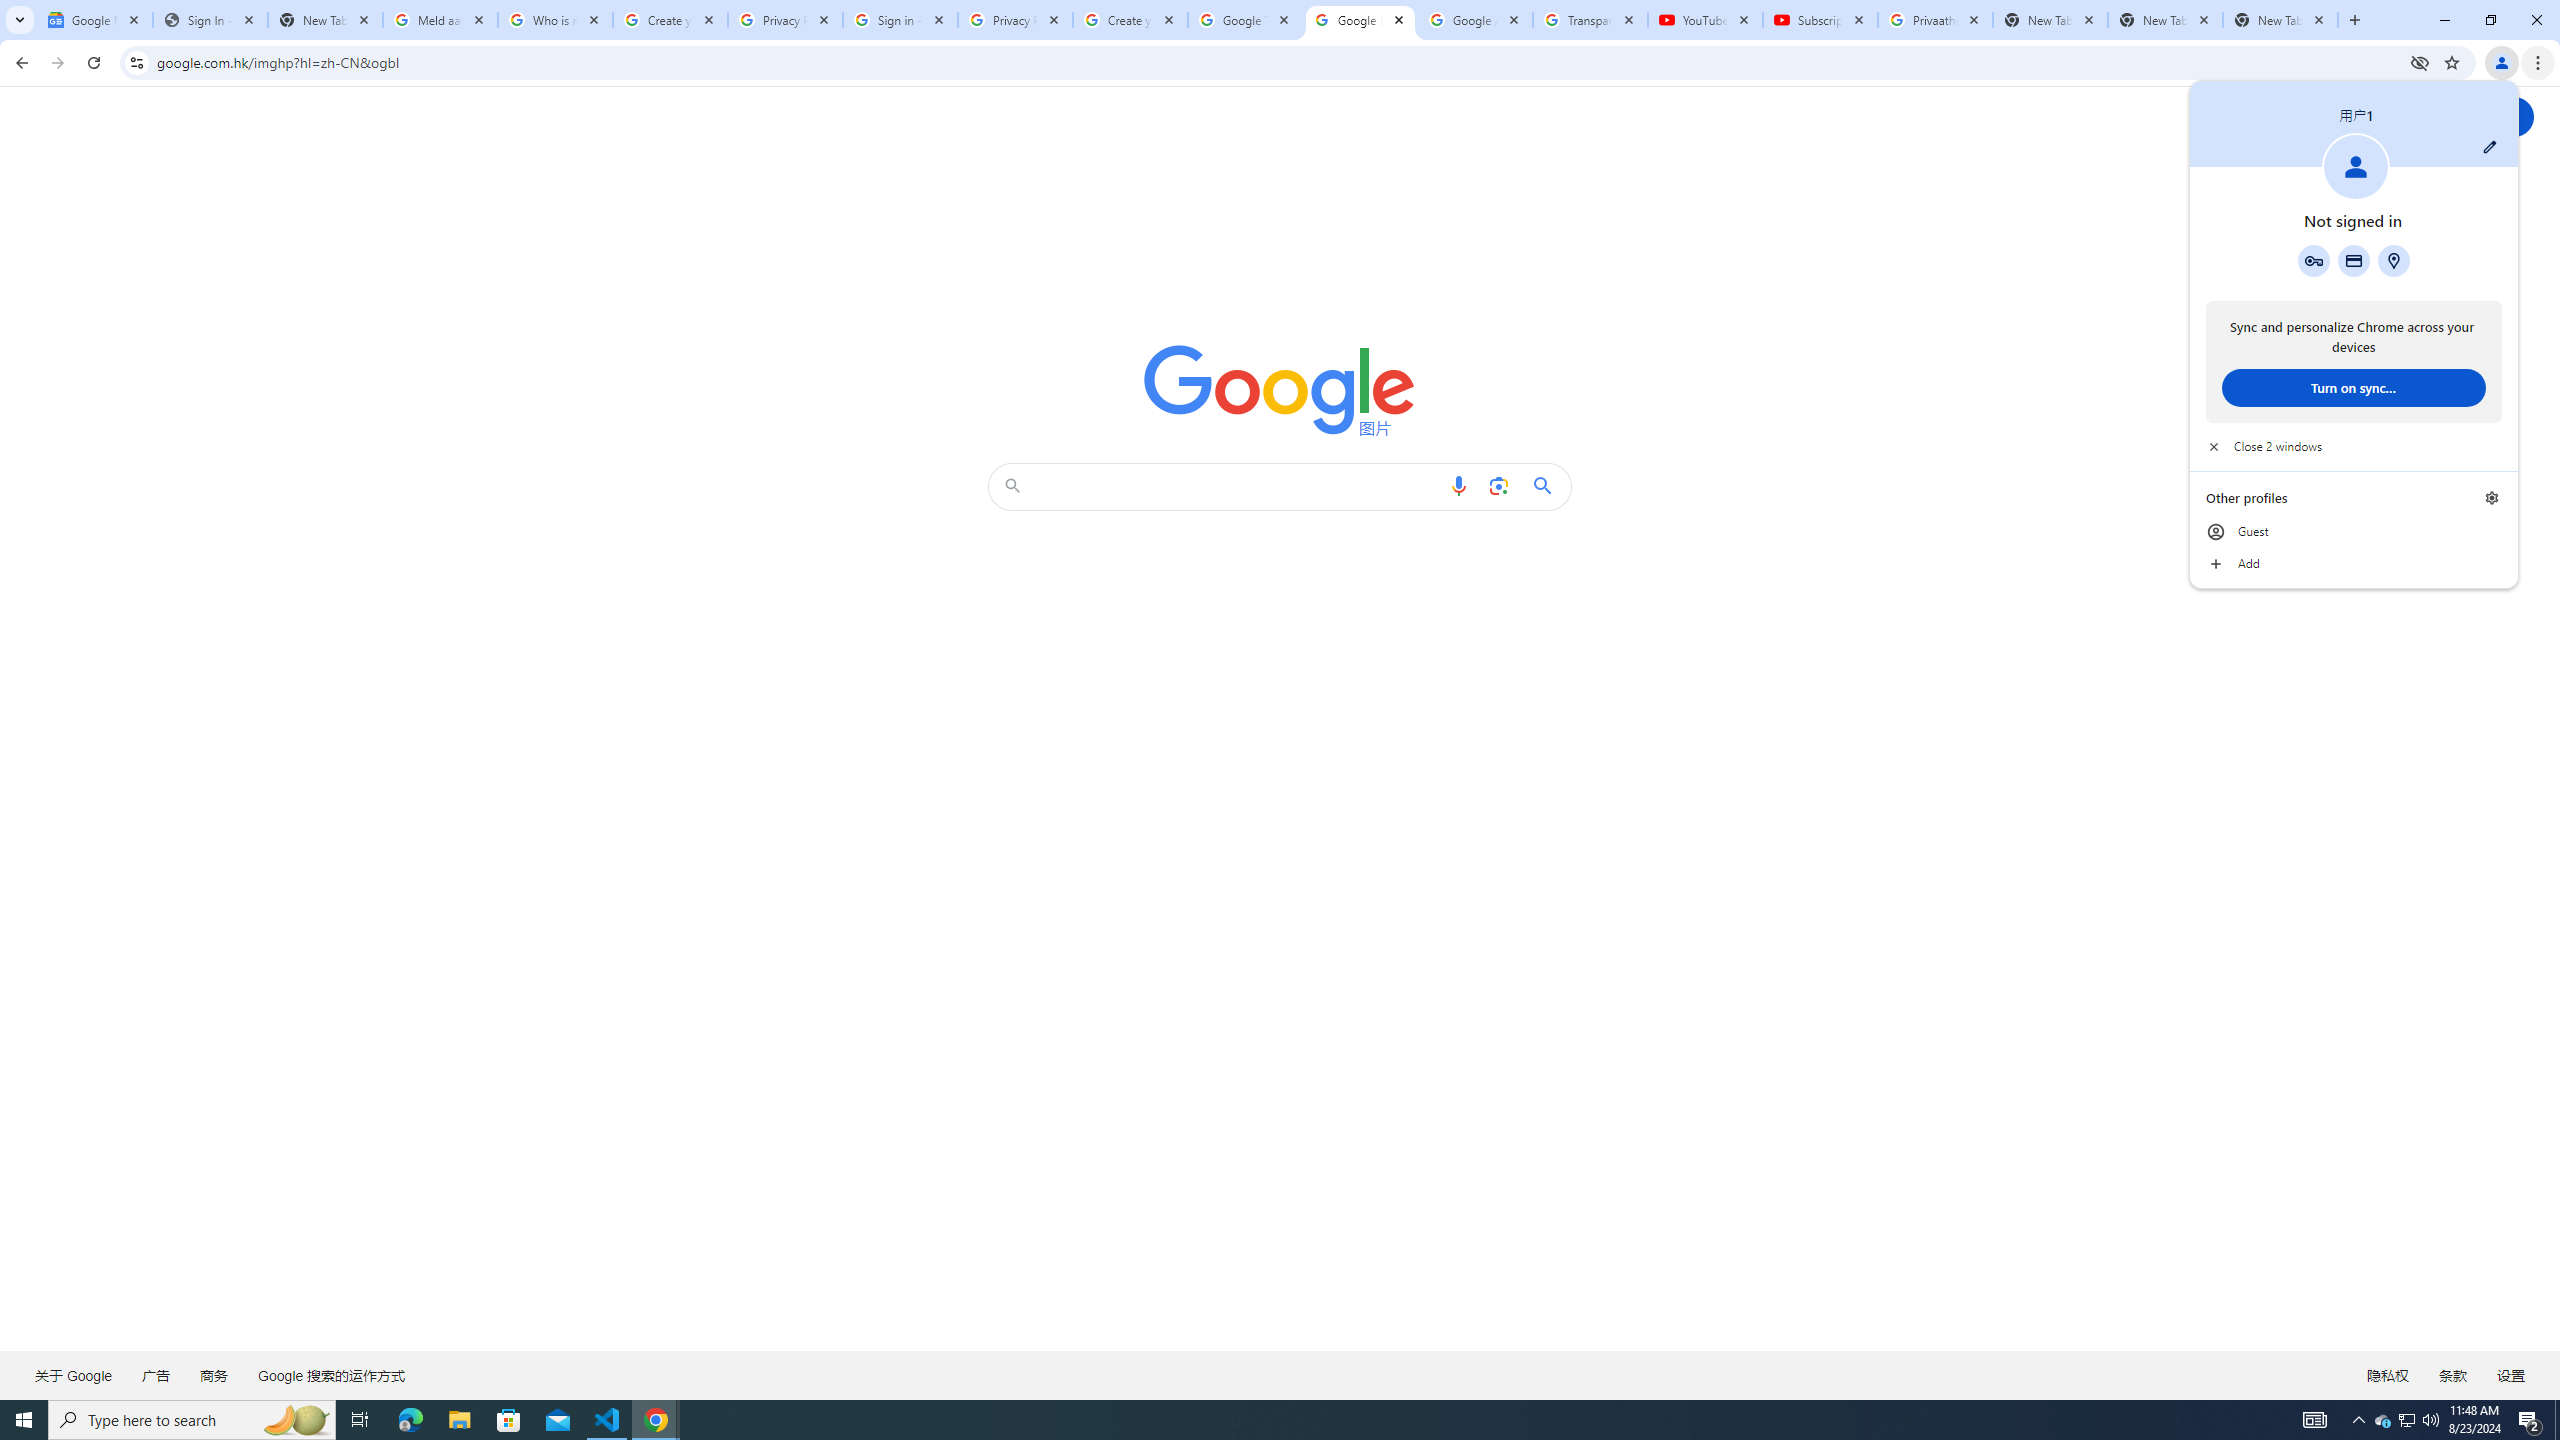 The height and width of the screenshot is (1440, 2560). Describe the element at coordinates (459, 1420) in the screenshot. I see `File Explorer` at that location.